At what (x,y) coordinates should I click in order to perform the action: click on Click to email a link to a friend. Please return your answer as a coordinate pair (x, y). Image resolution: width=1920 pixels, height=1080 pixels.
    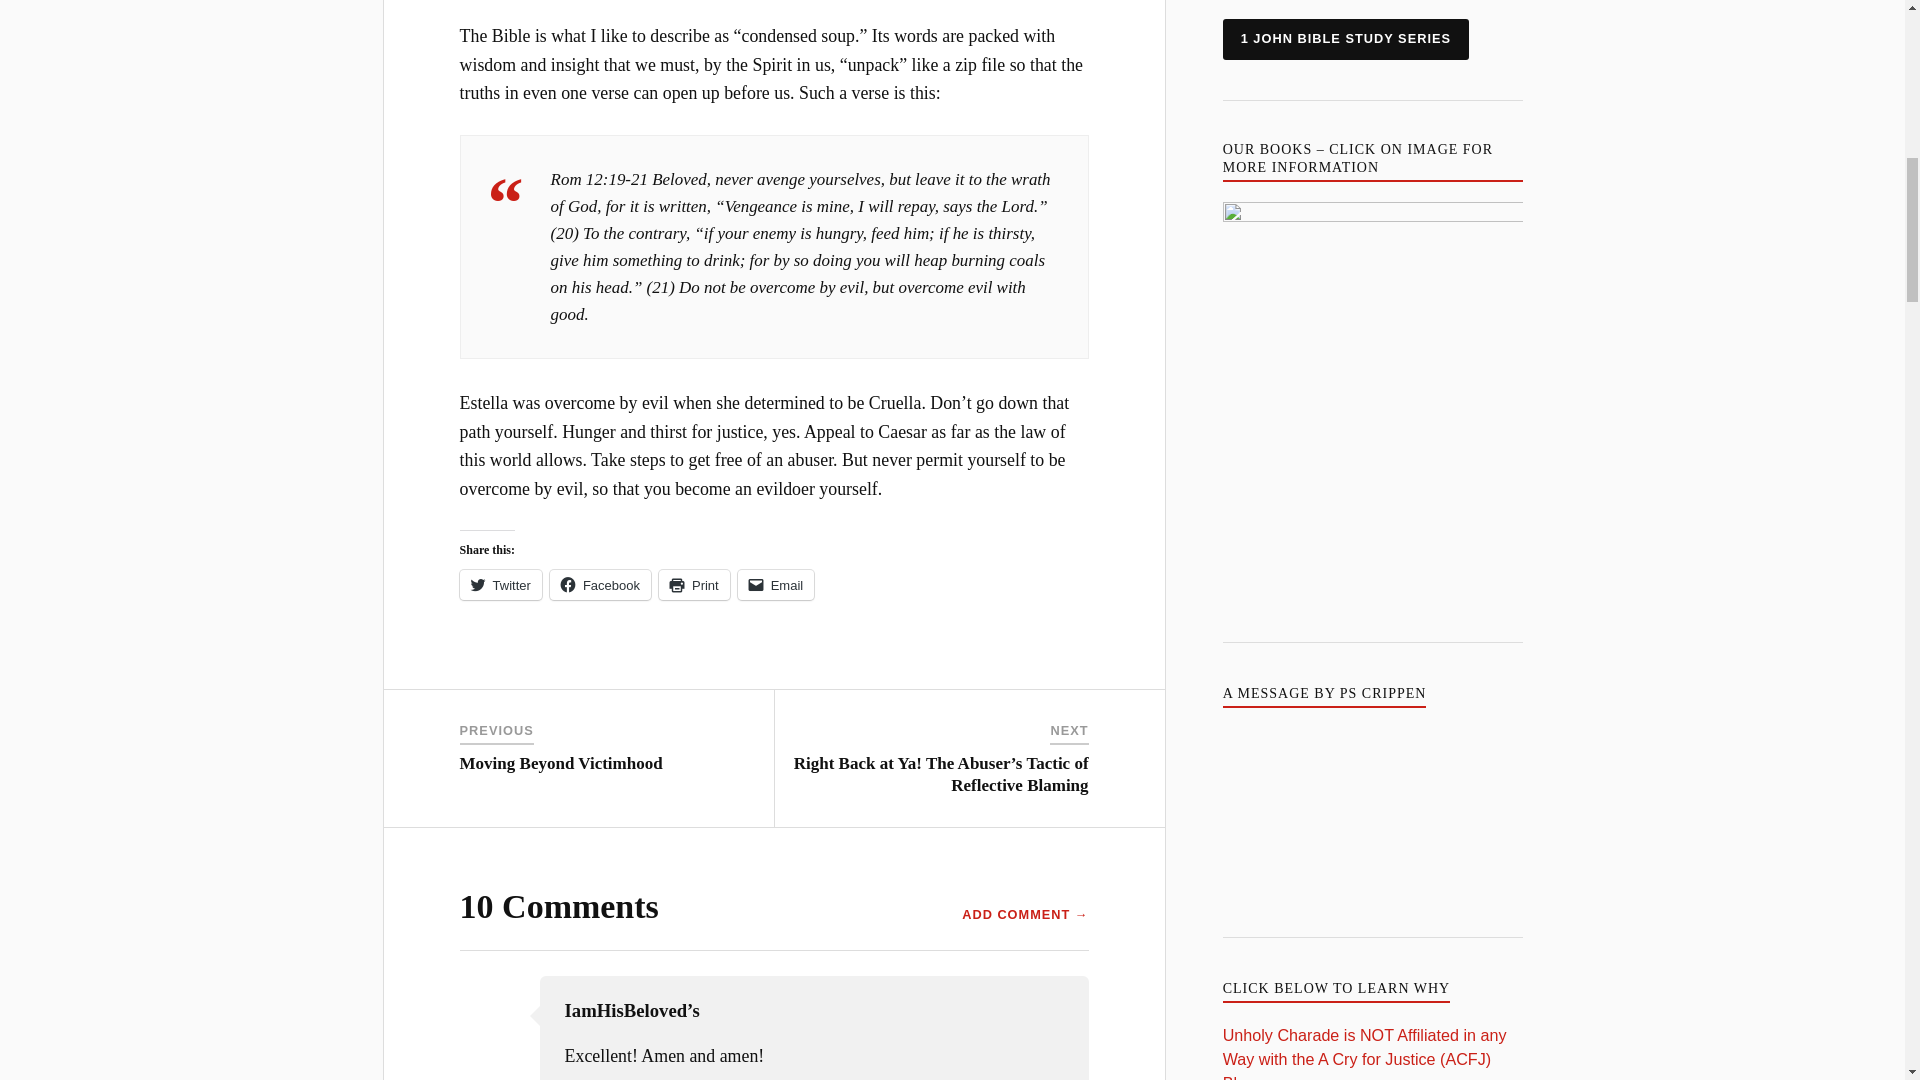
    Looking at the image, I should click on (776, 585).